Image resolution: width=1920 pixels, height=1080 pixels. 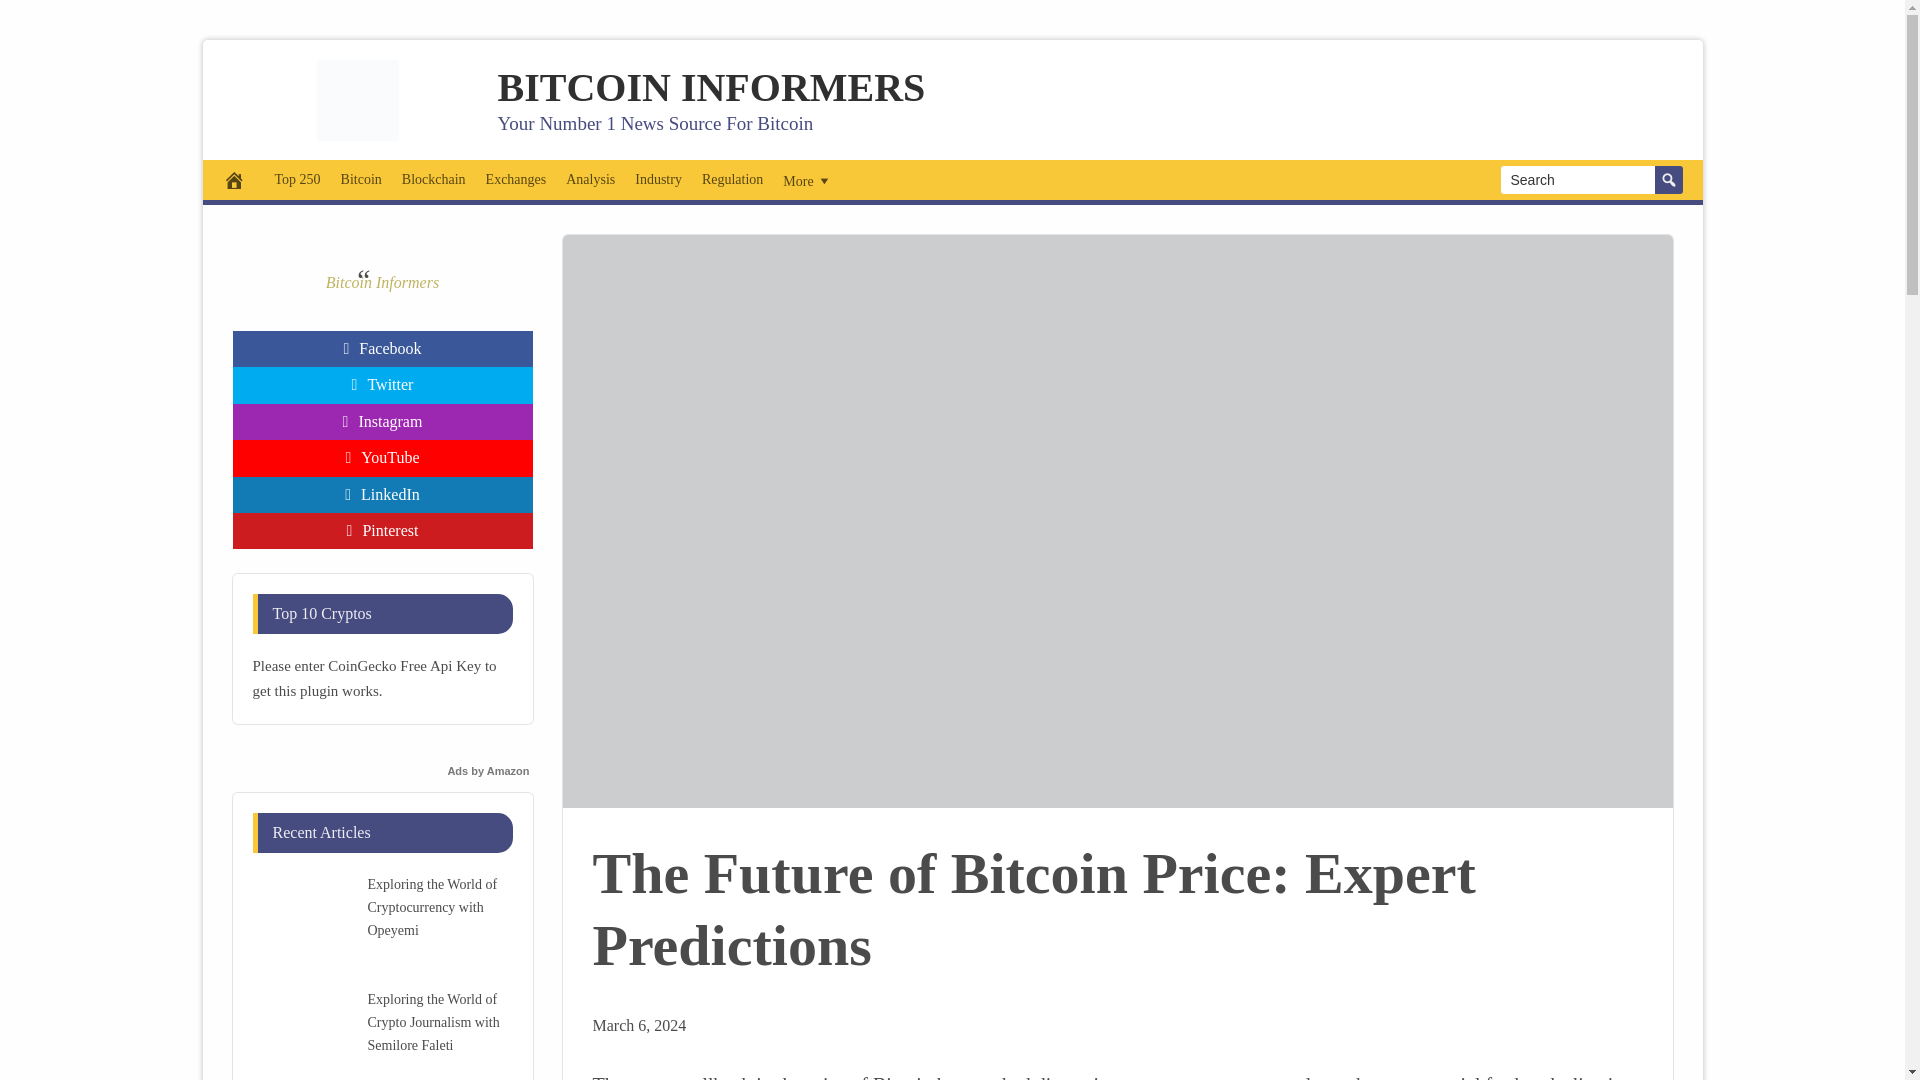 What do you see at coordinates (711, 86) in the screenshot?
I see `BITCOIN INFORMERS` at bounding box center [711, 86].